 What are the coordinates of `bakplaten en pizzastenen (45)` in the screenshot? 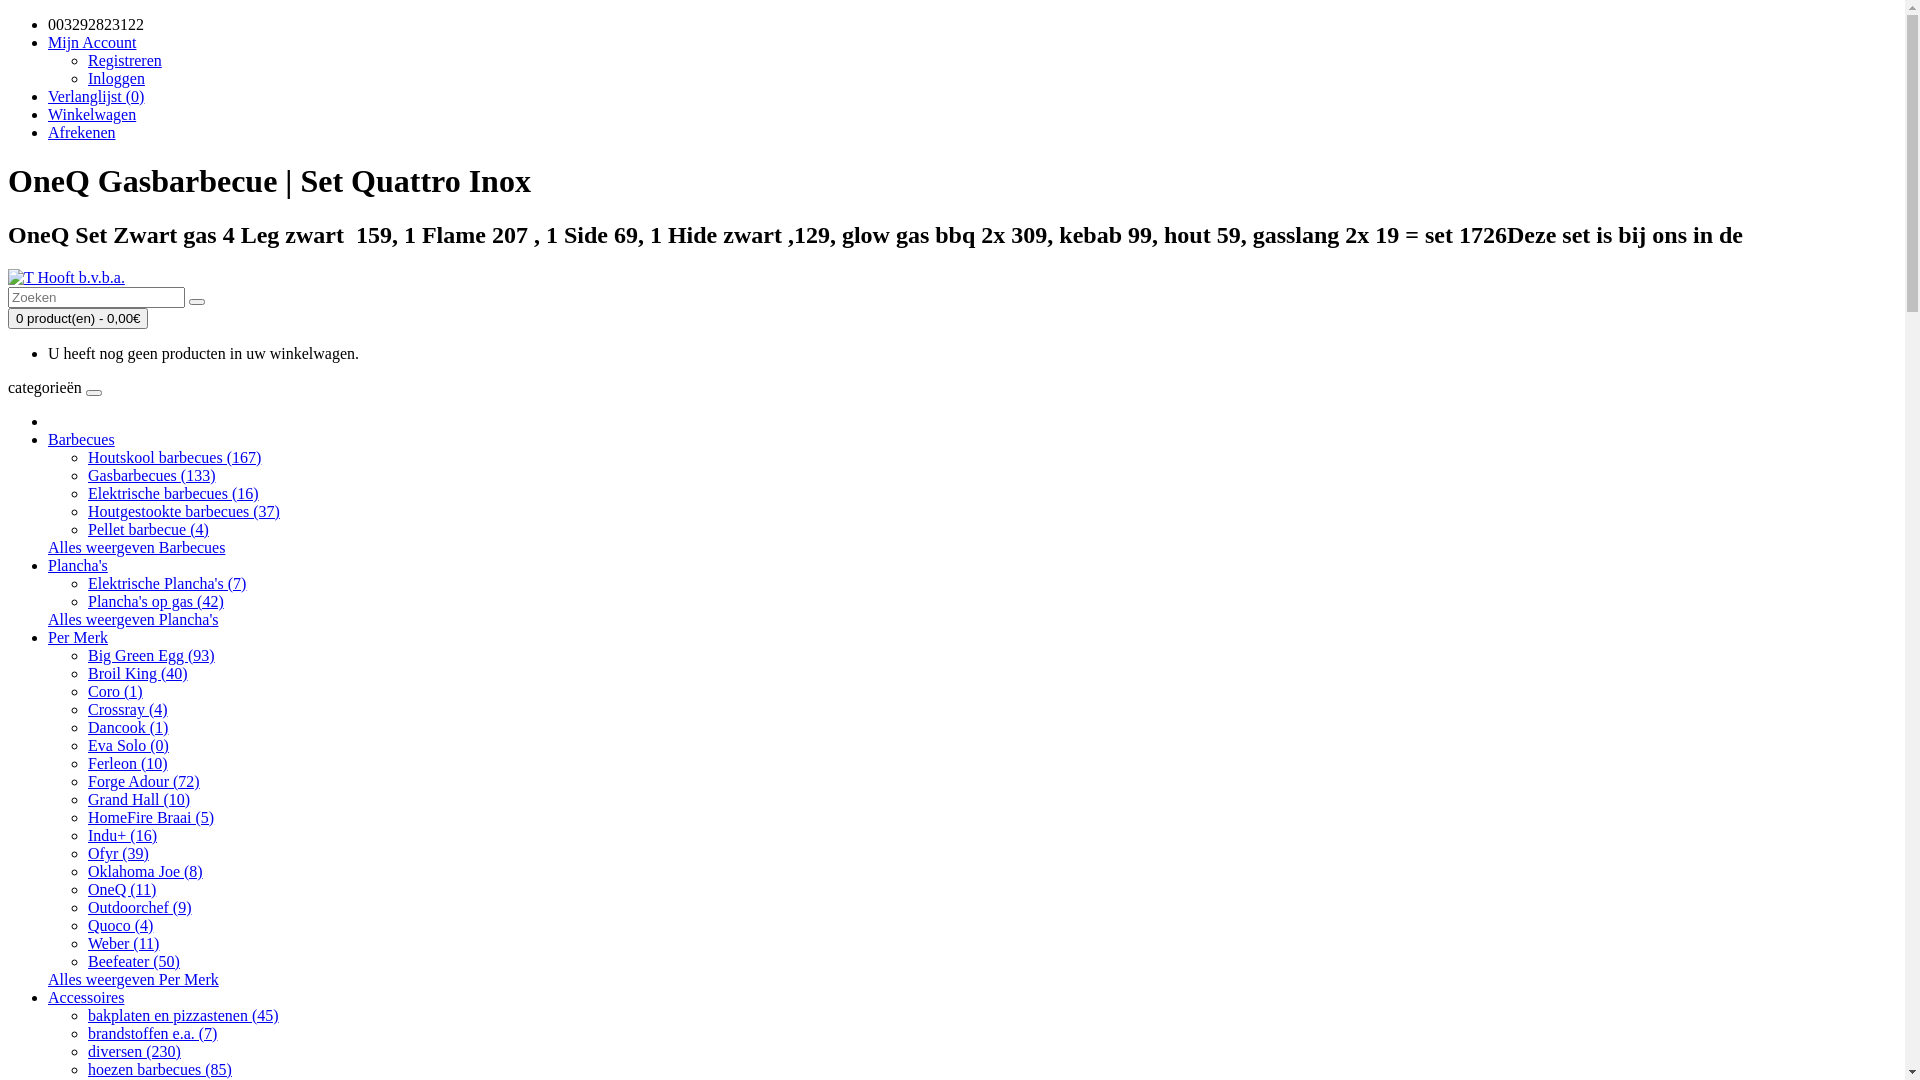 It's located at (184, 1016).